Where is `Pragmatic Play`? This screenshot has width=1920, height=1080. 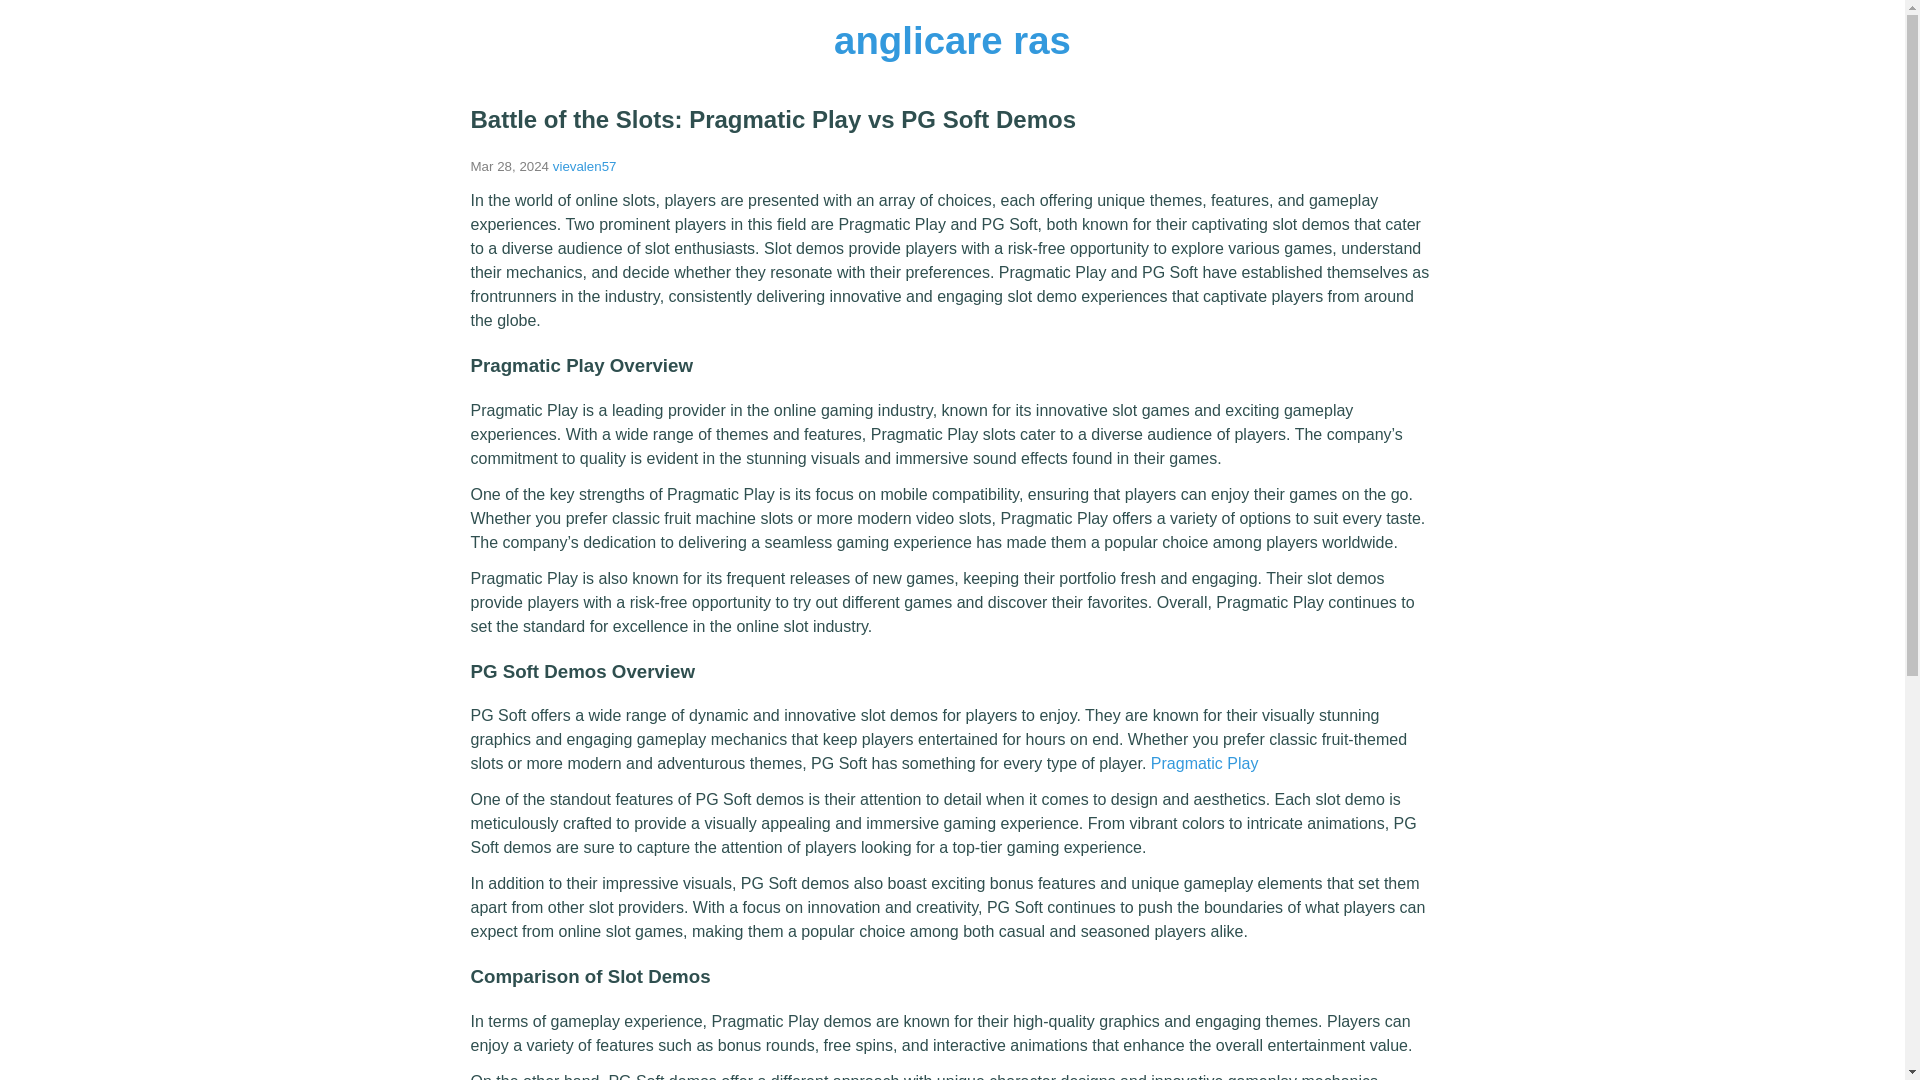
Pragmatic Play is located at coordinates (1204, 763).